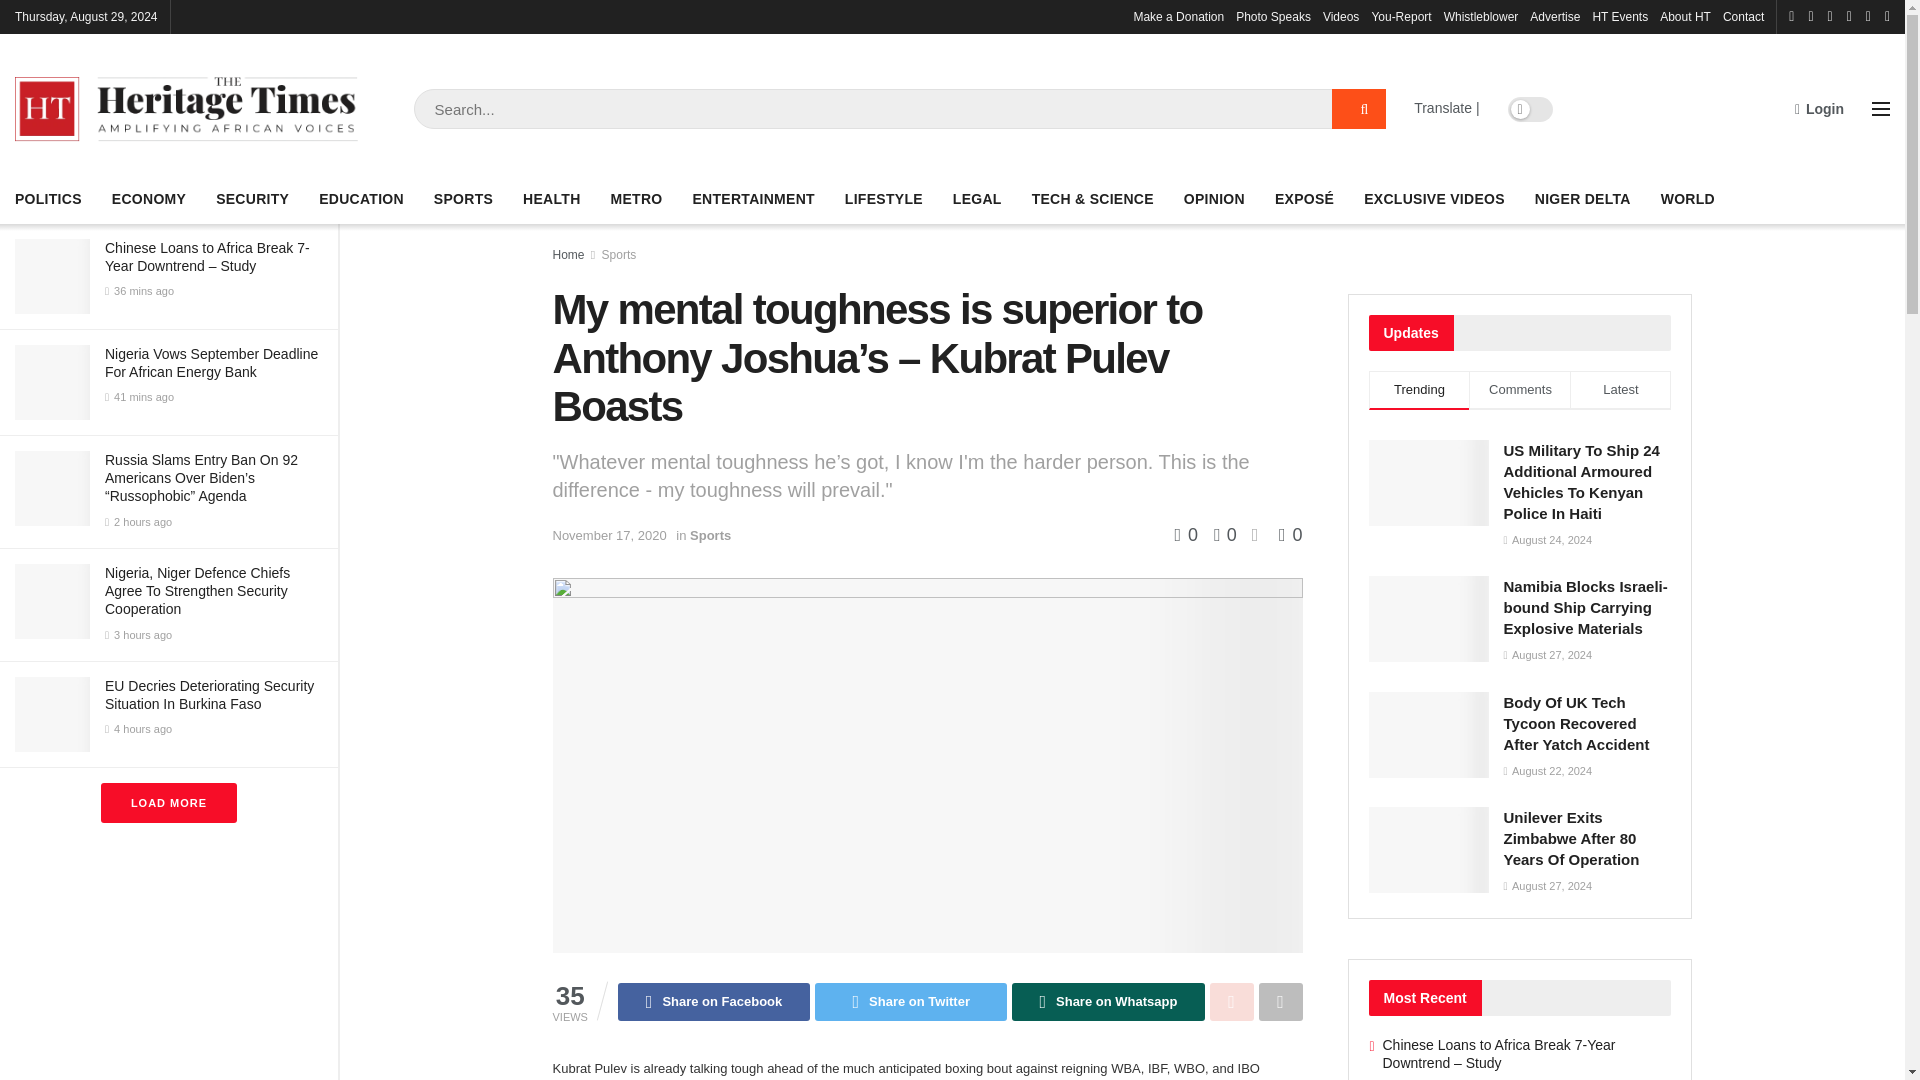  Describe the element at coordinates (1340, 16) in the screenshot. I see `Videos` at that location.